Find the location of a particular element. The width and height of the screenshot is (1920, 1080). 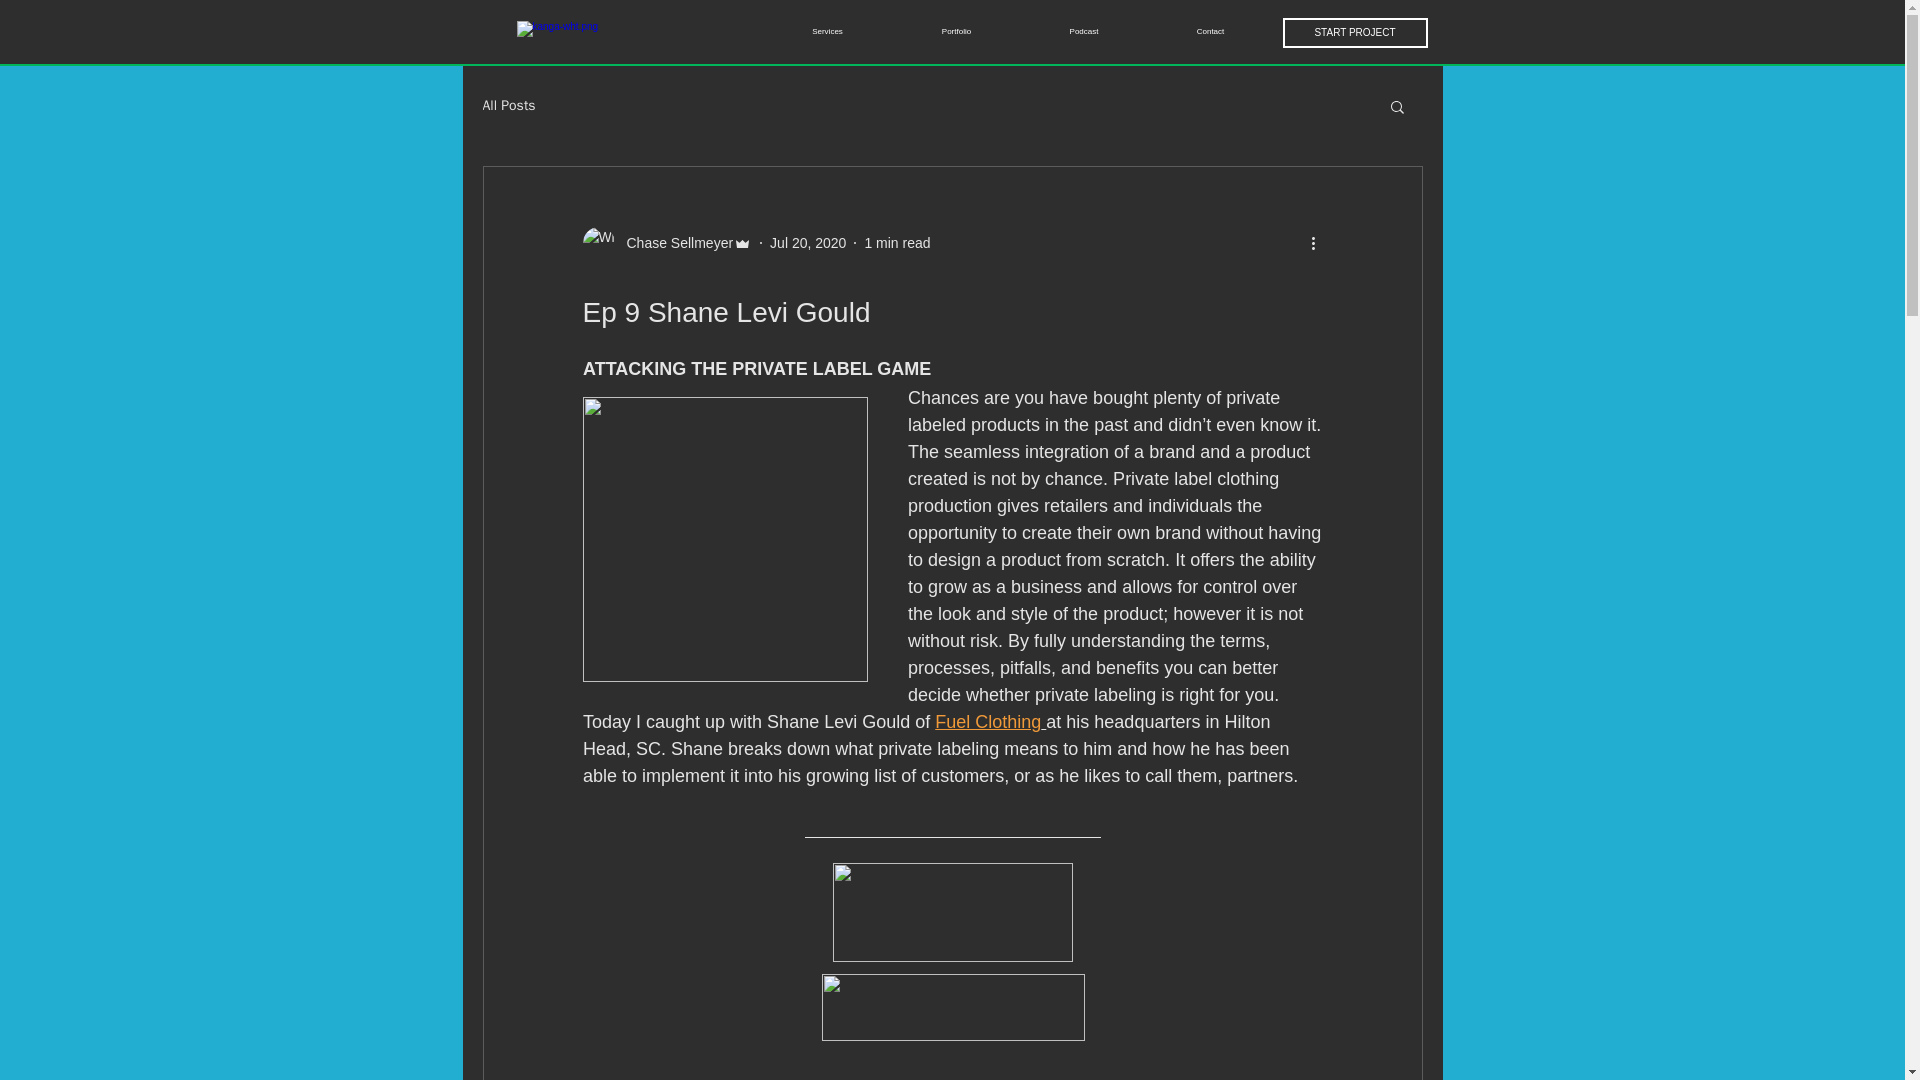

Contact is located at coordinates (1211, 32).